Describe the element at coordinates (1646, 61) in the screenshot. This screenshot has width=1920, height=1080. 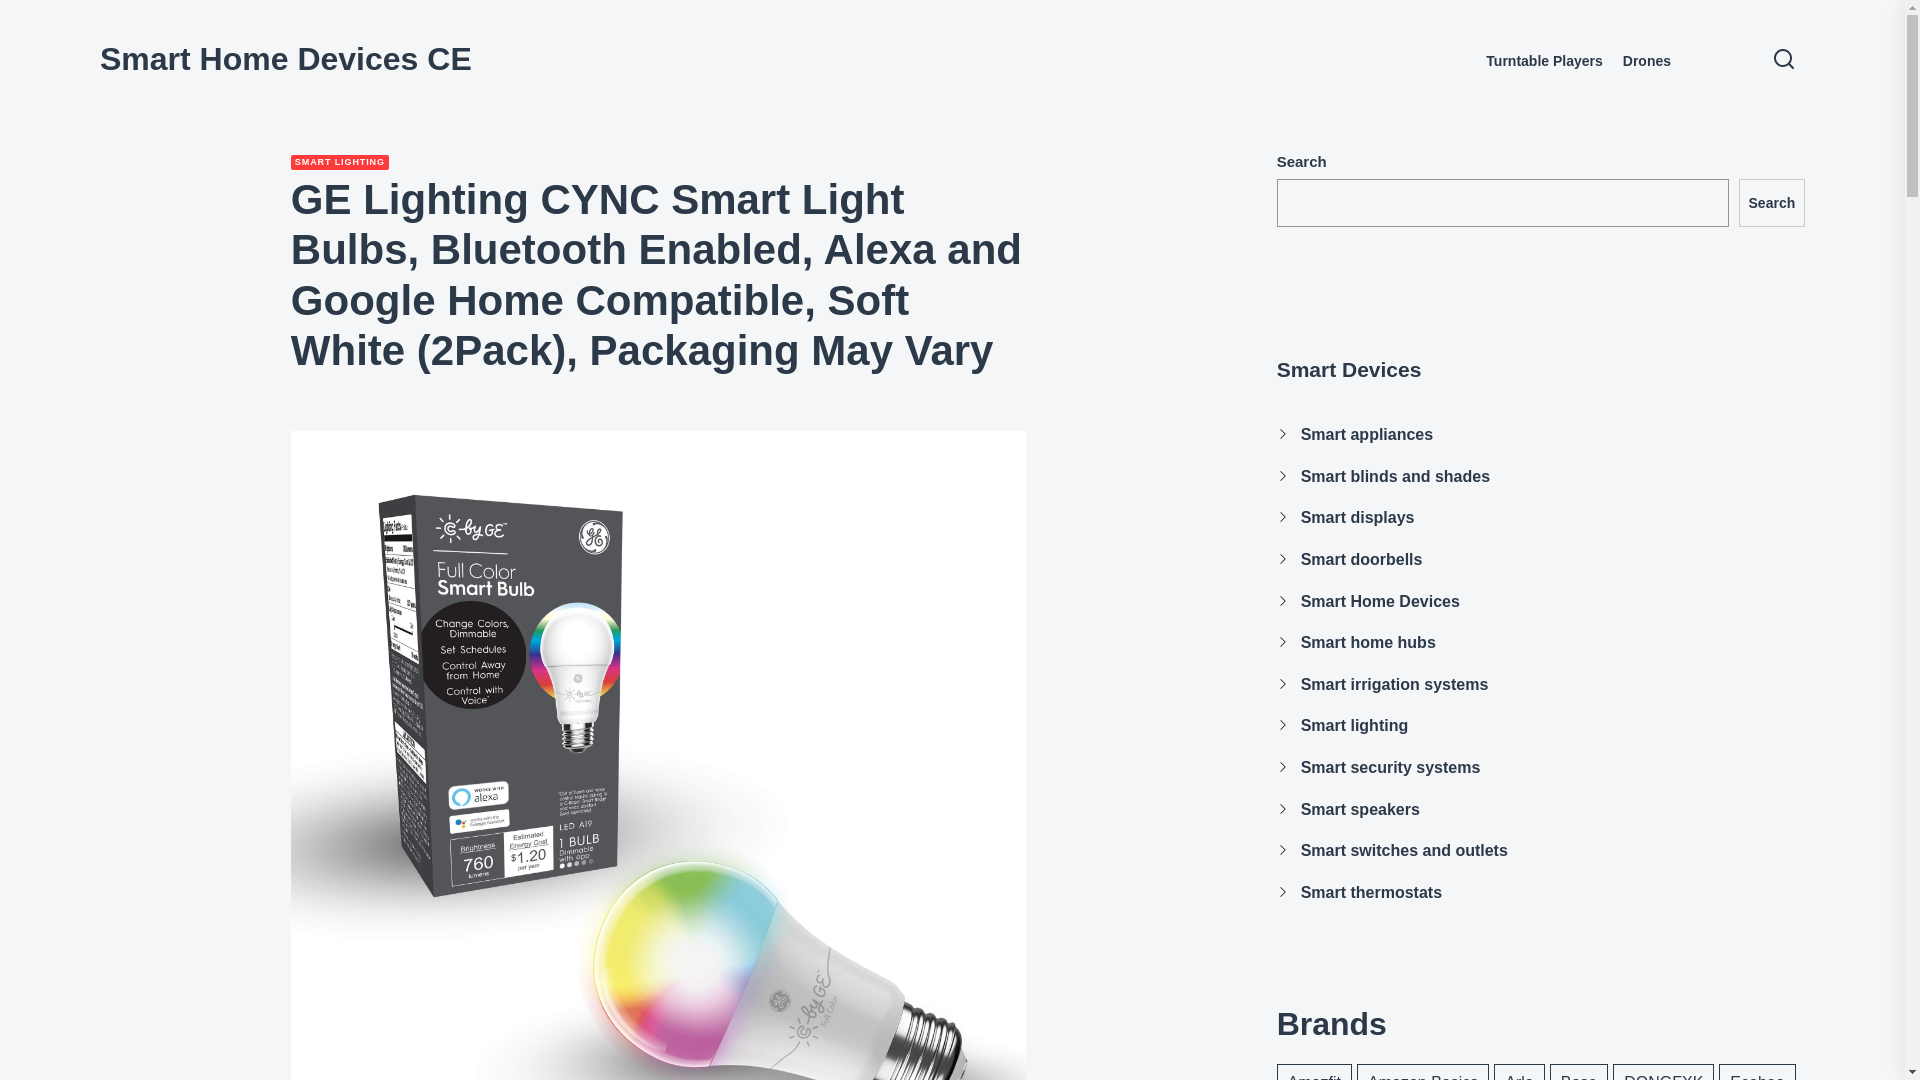
I see `Drones` at that location.